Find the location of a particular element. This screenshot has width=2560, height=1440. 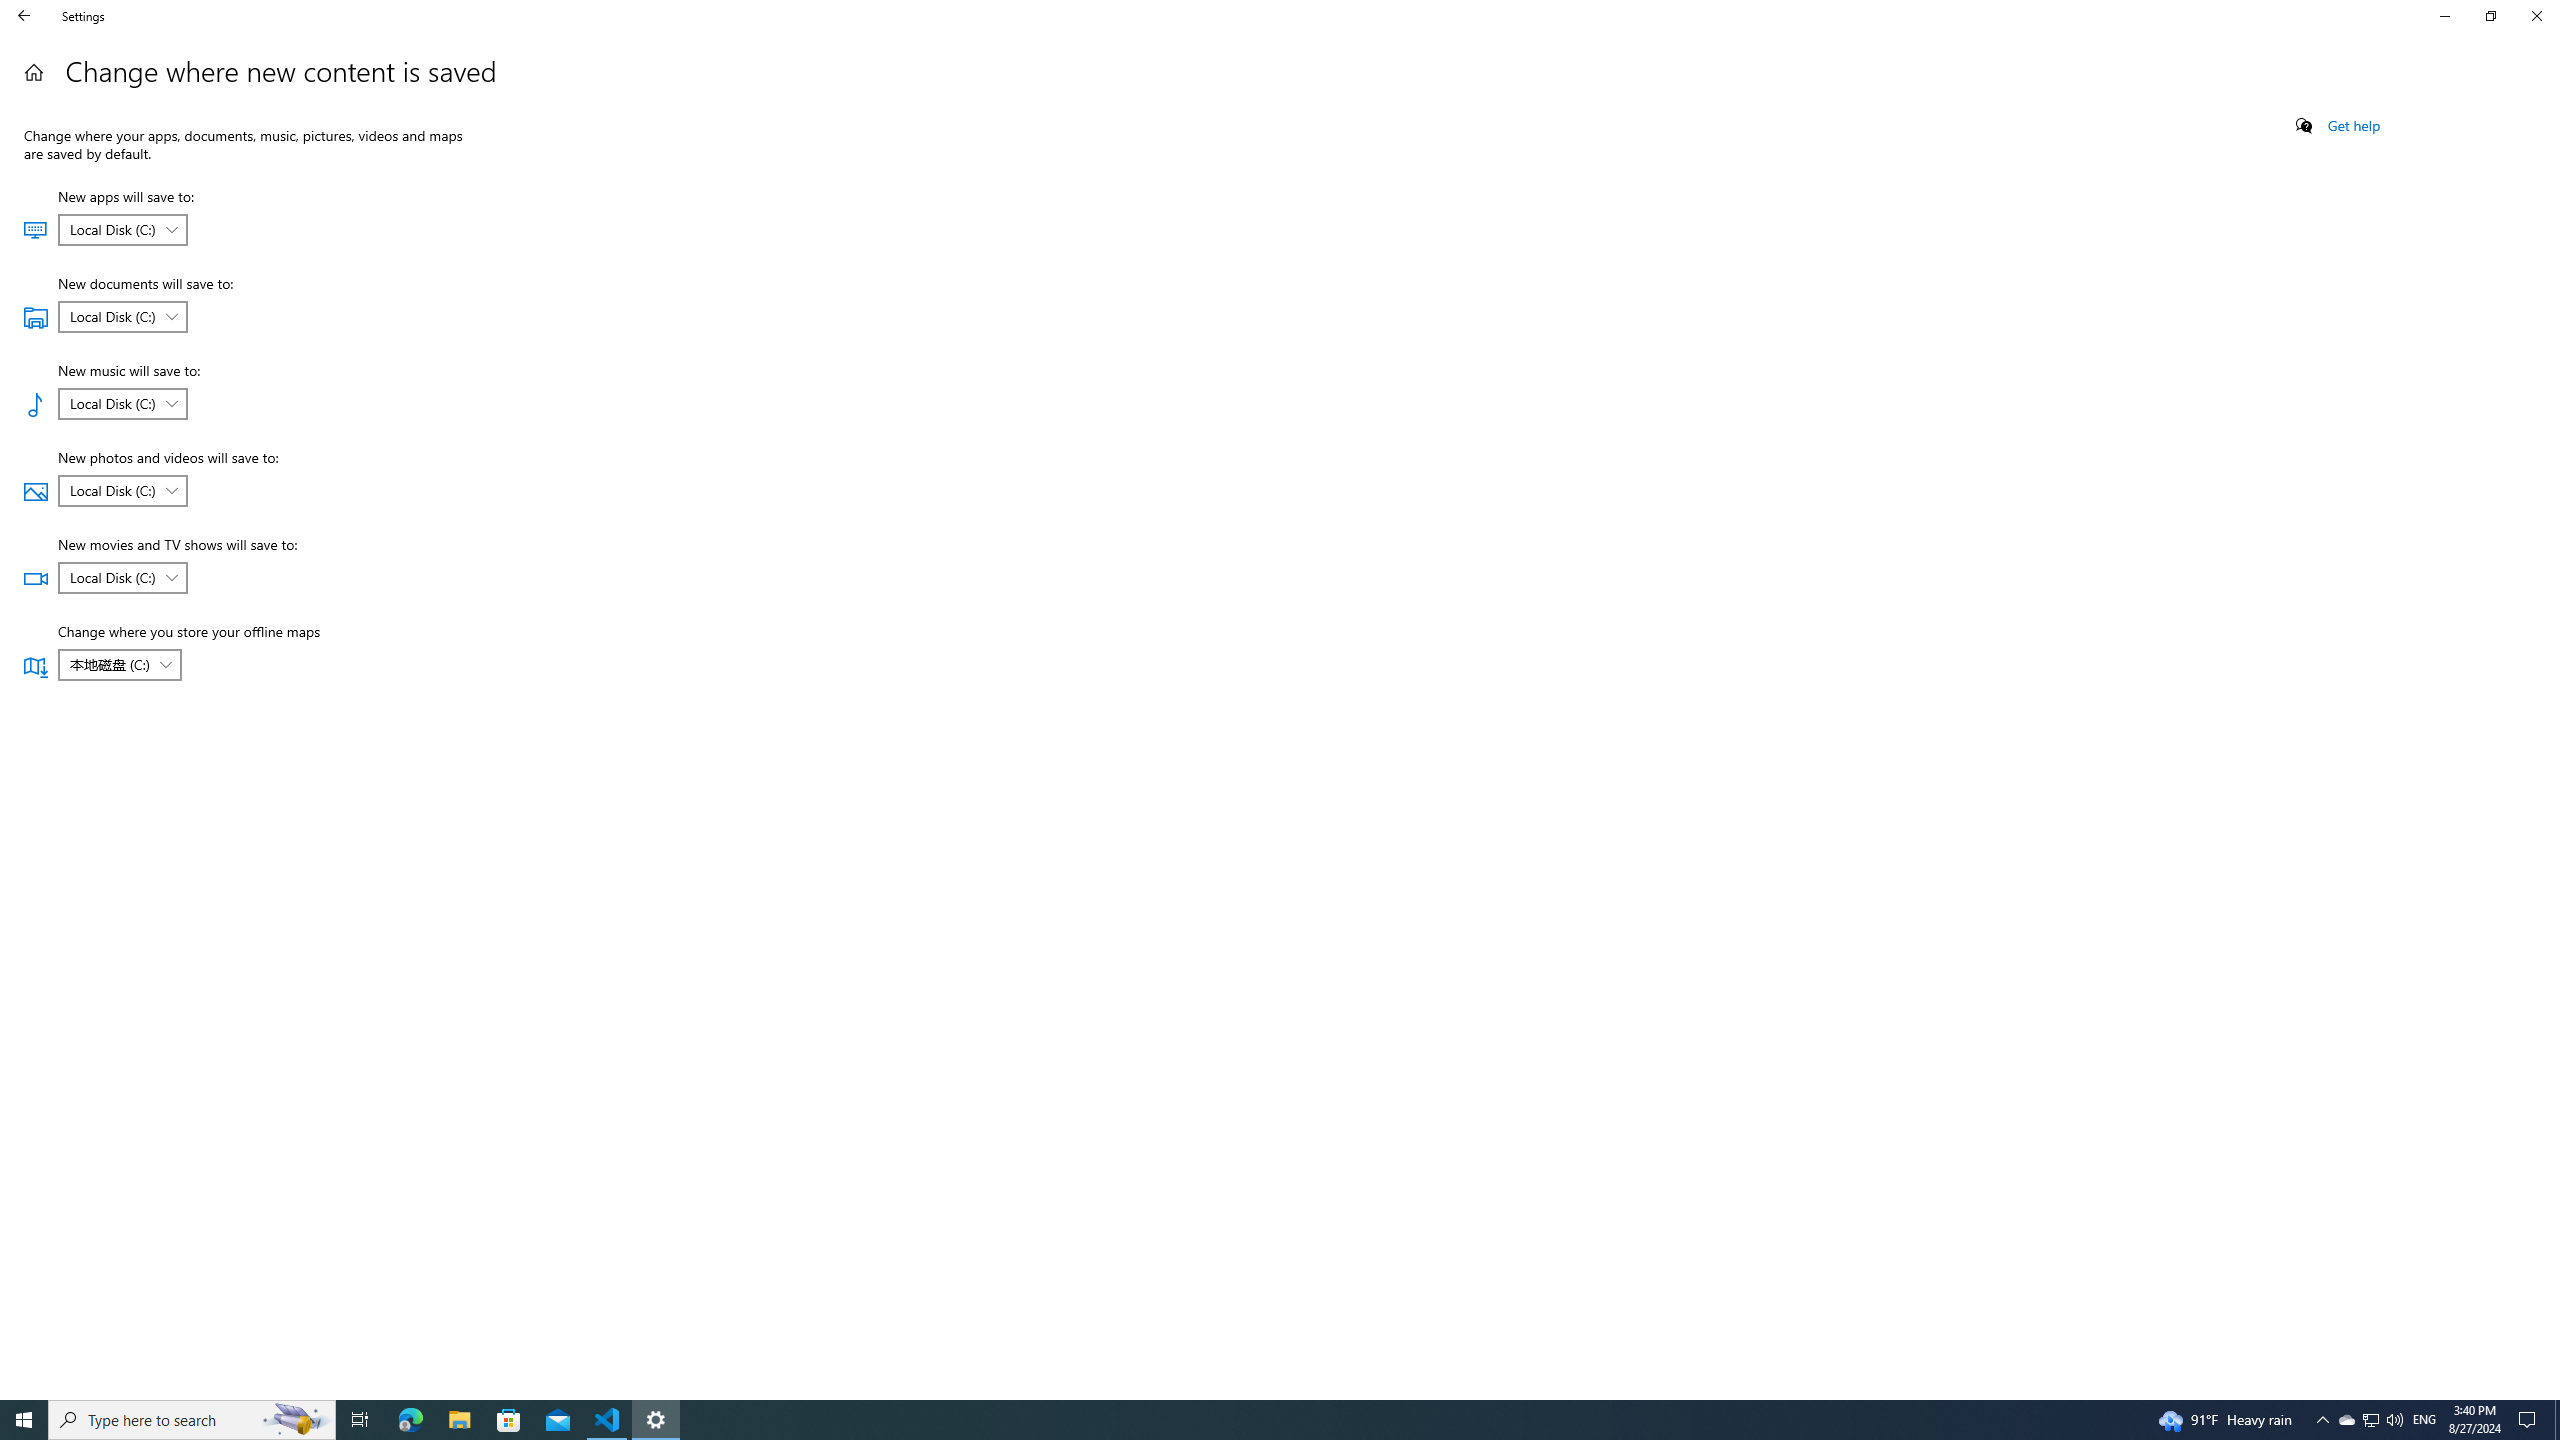

Close Settings is located at coordinates (2536, 16).